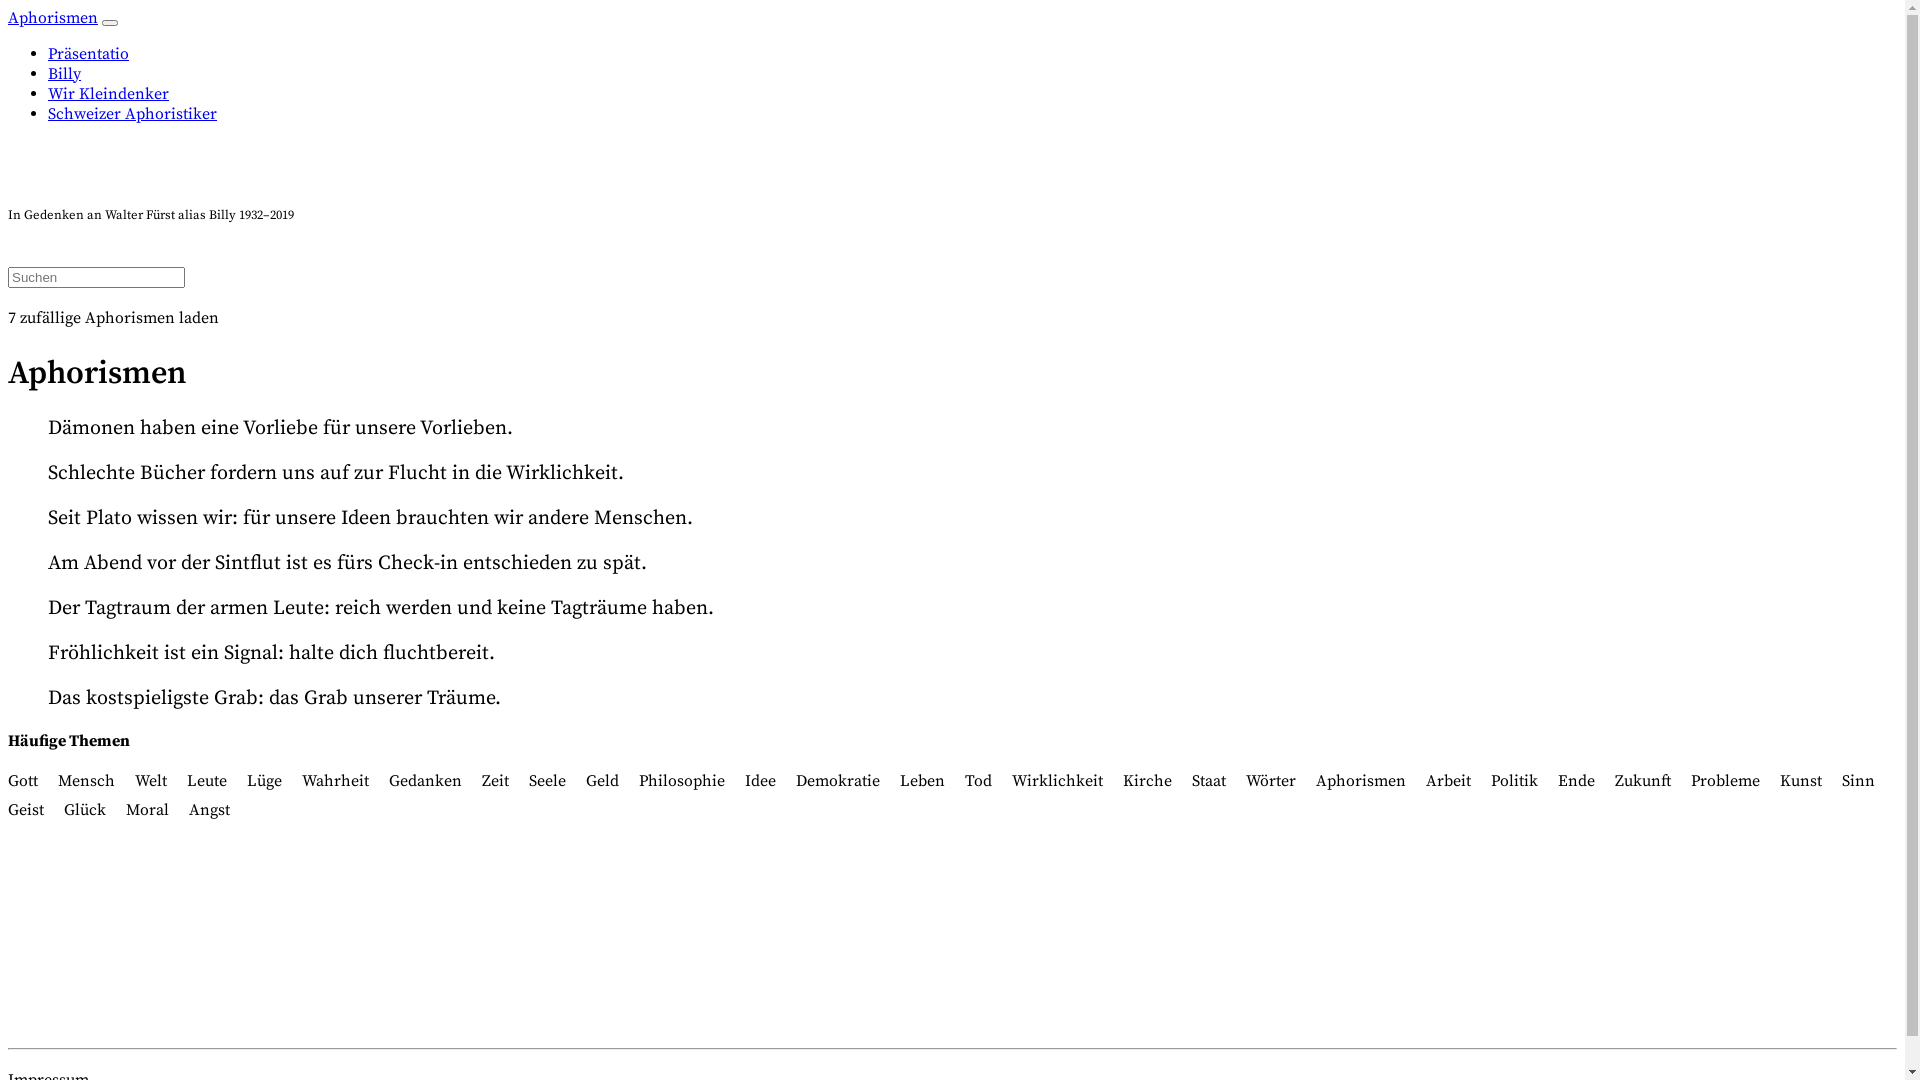 This screenshot has width=1920, height=1080. I want to click on Leben, so click(922, 781).